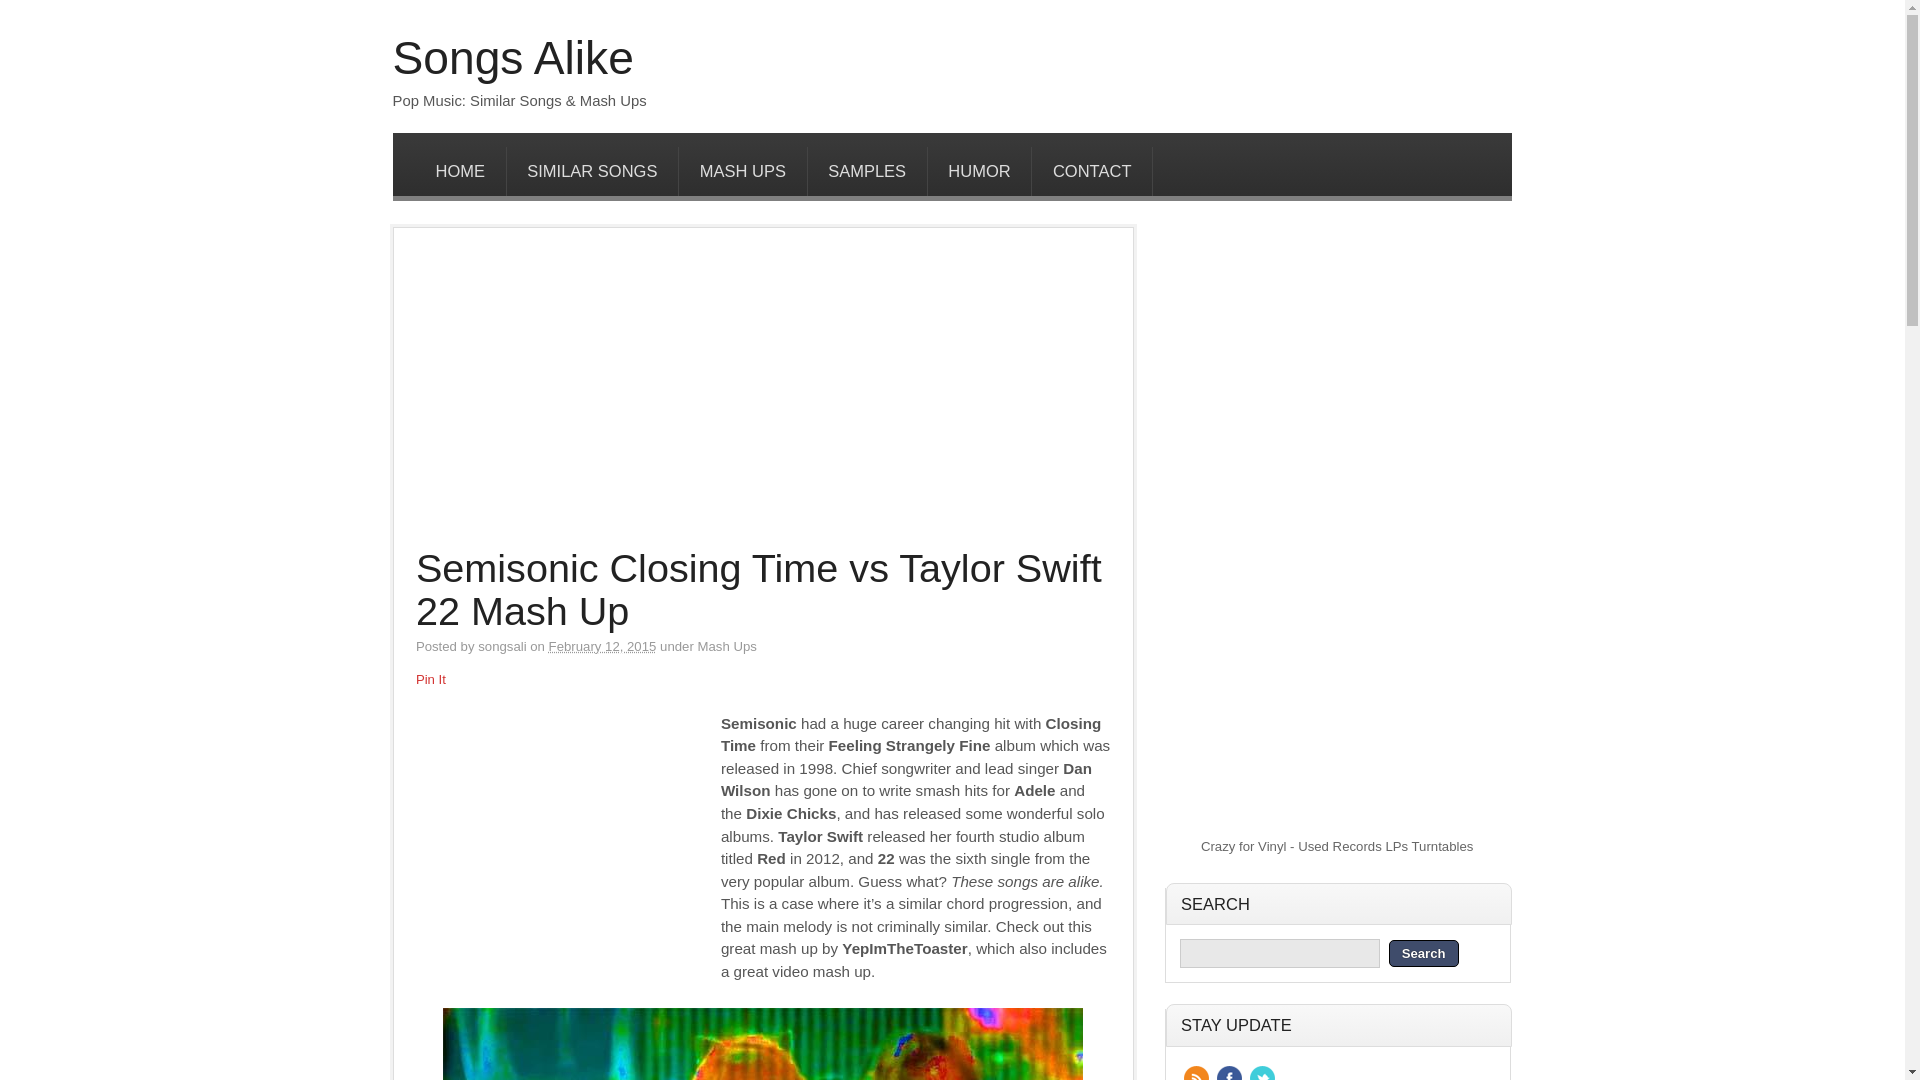  I want to click on SAMPLES, so click(868, 171).